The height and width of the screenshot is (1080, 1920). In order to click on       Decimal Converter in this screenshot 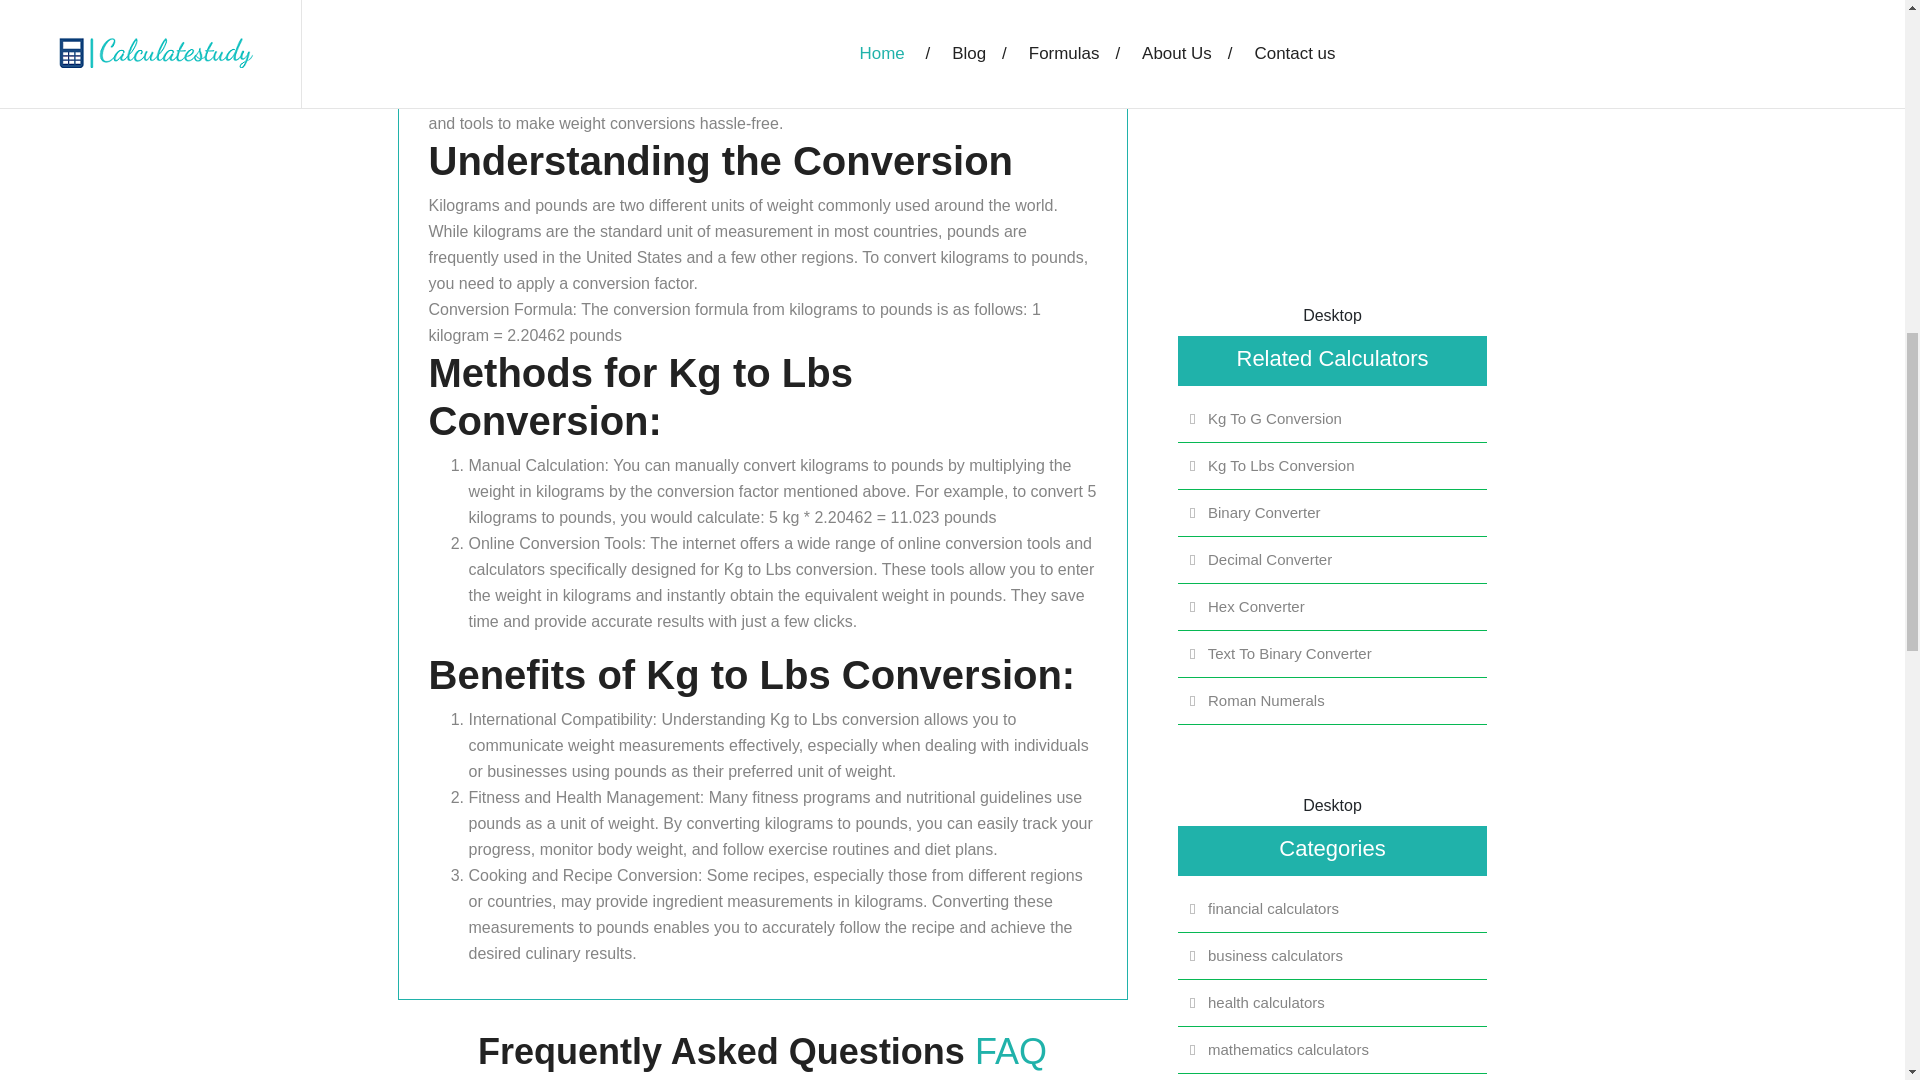, I will do `click(1333, 560)`.